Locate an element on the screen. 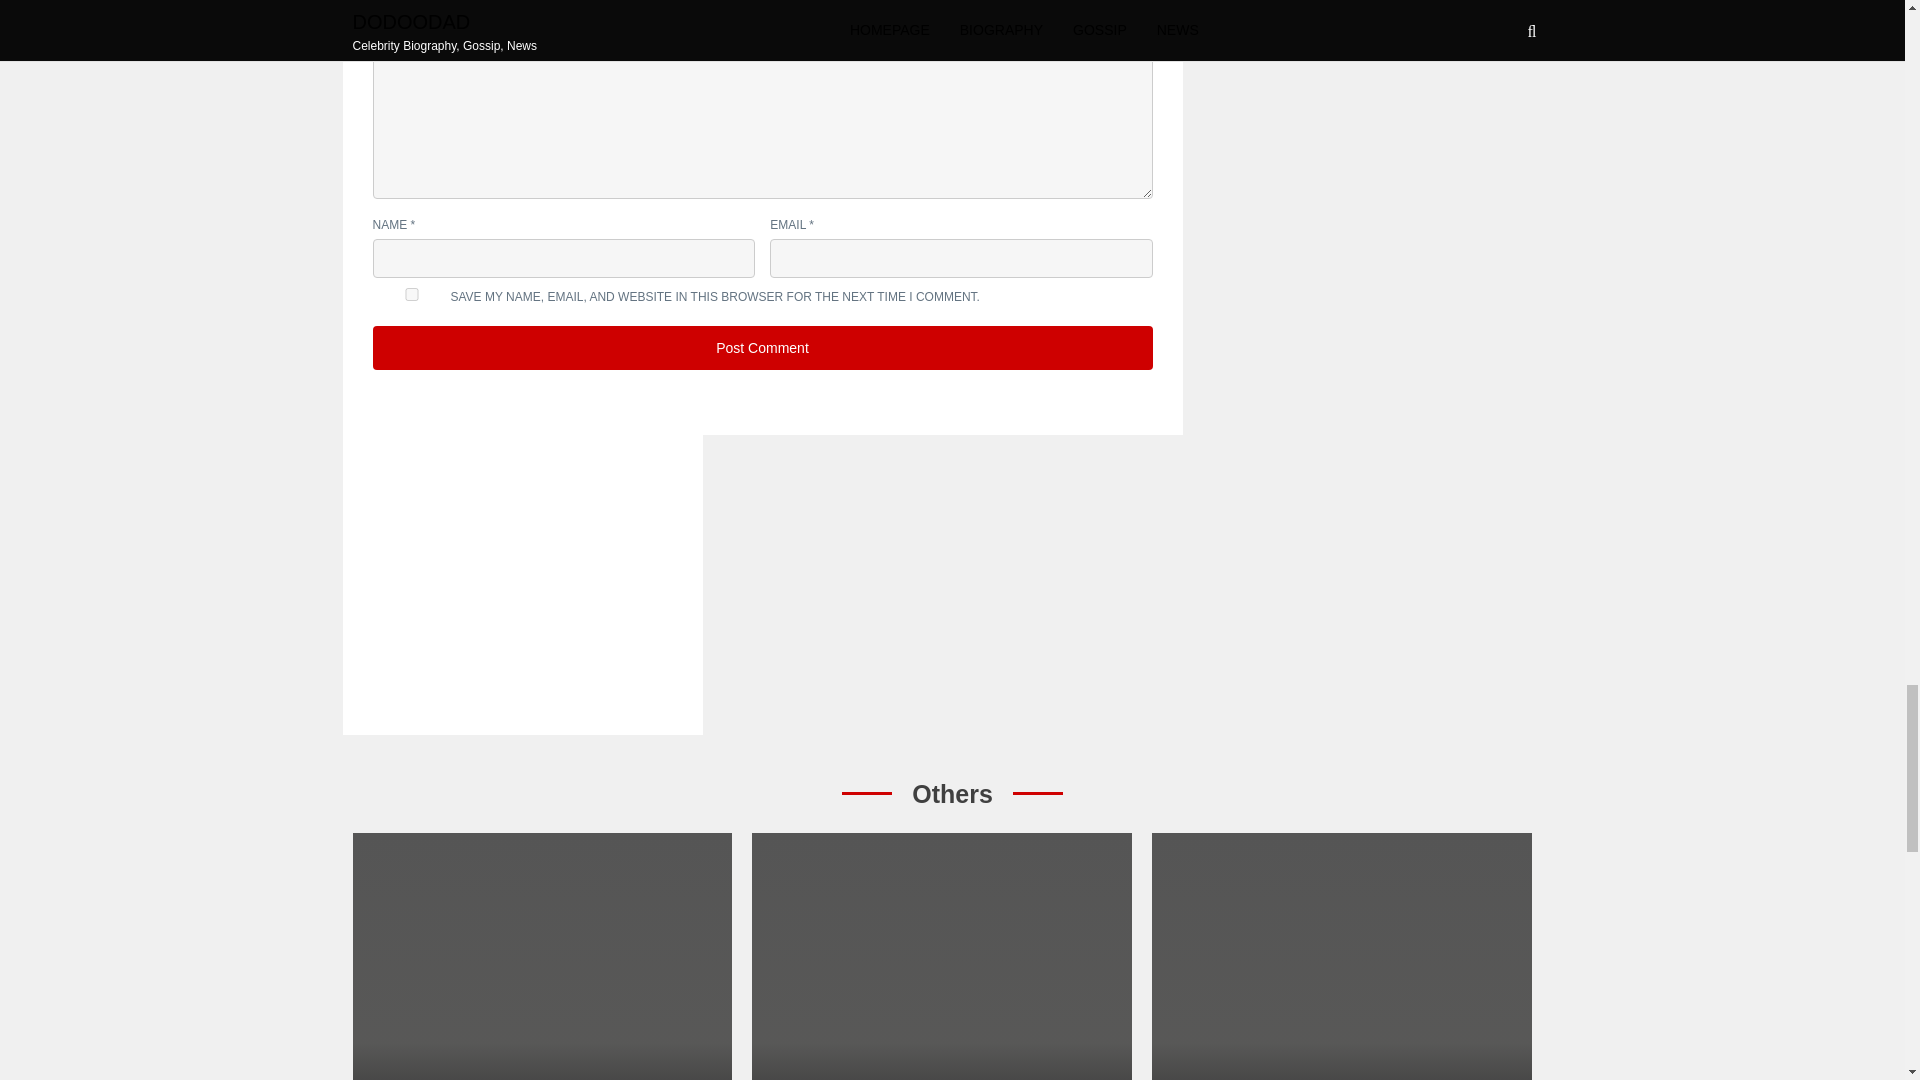  Post Comment is located at coordinates (410, 294).